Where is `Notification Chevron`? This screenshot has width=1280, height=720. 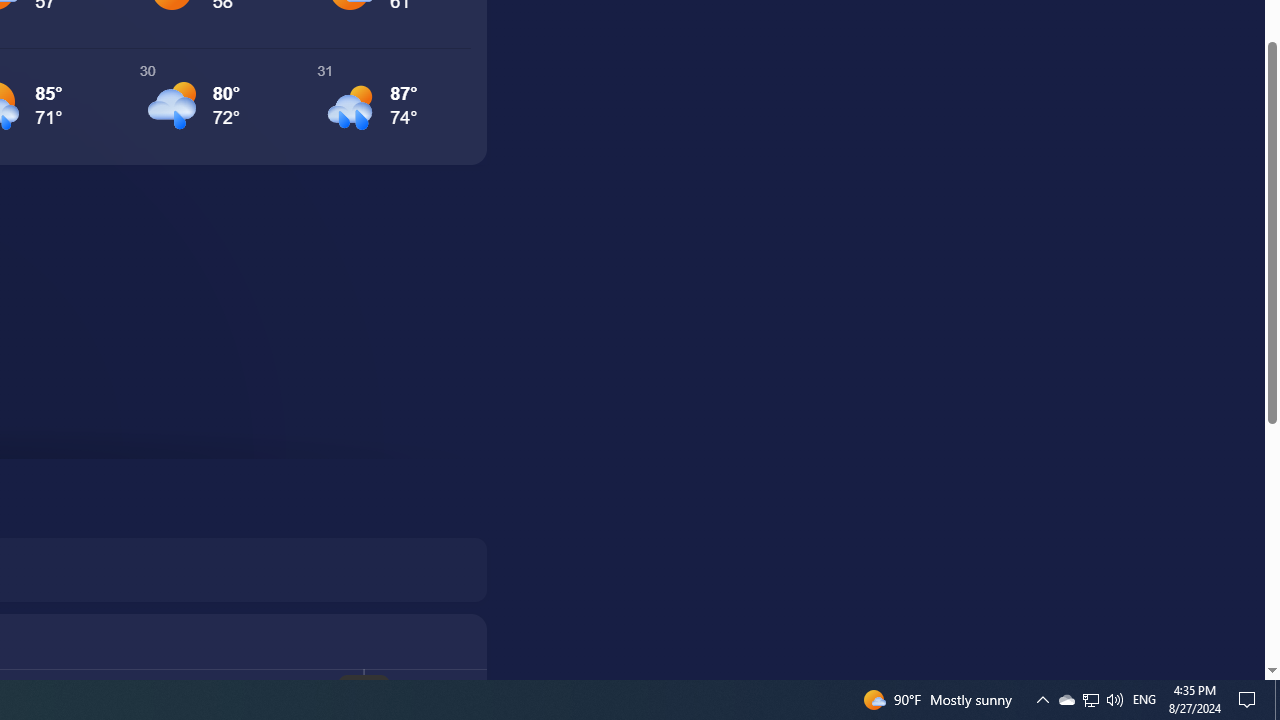
Notification Chevron is located at coordinates (1042, 700).